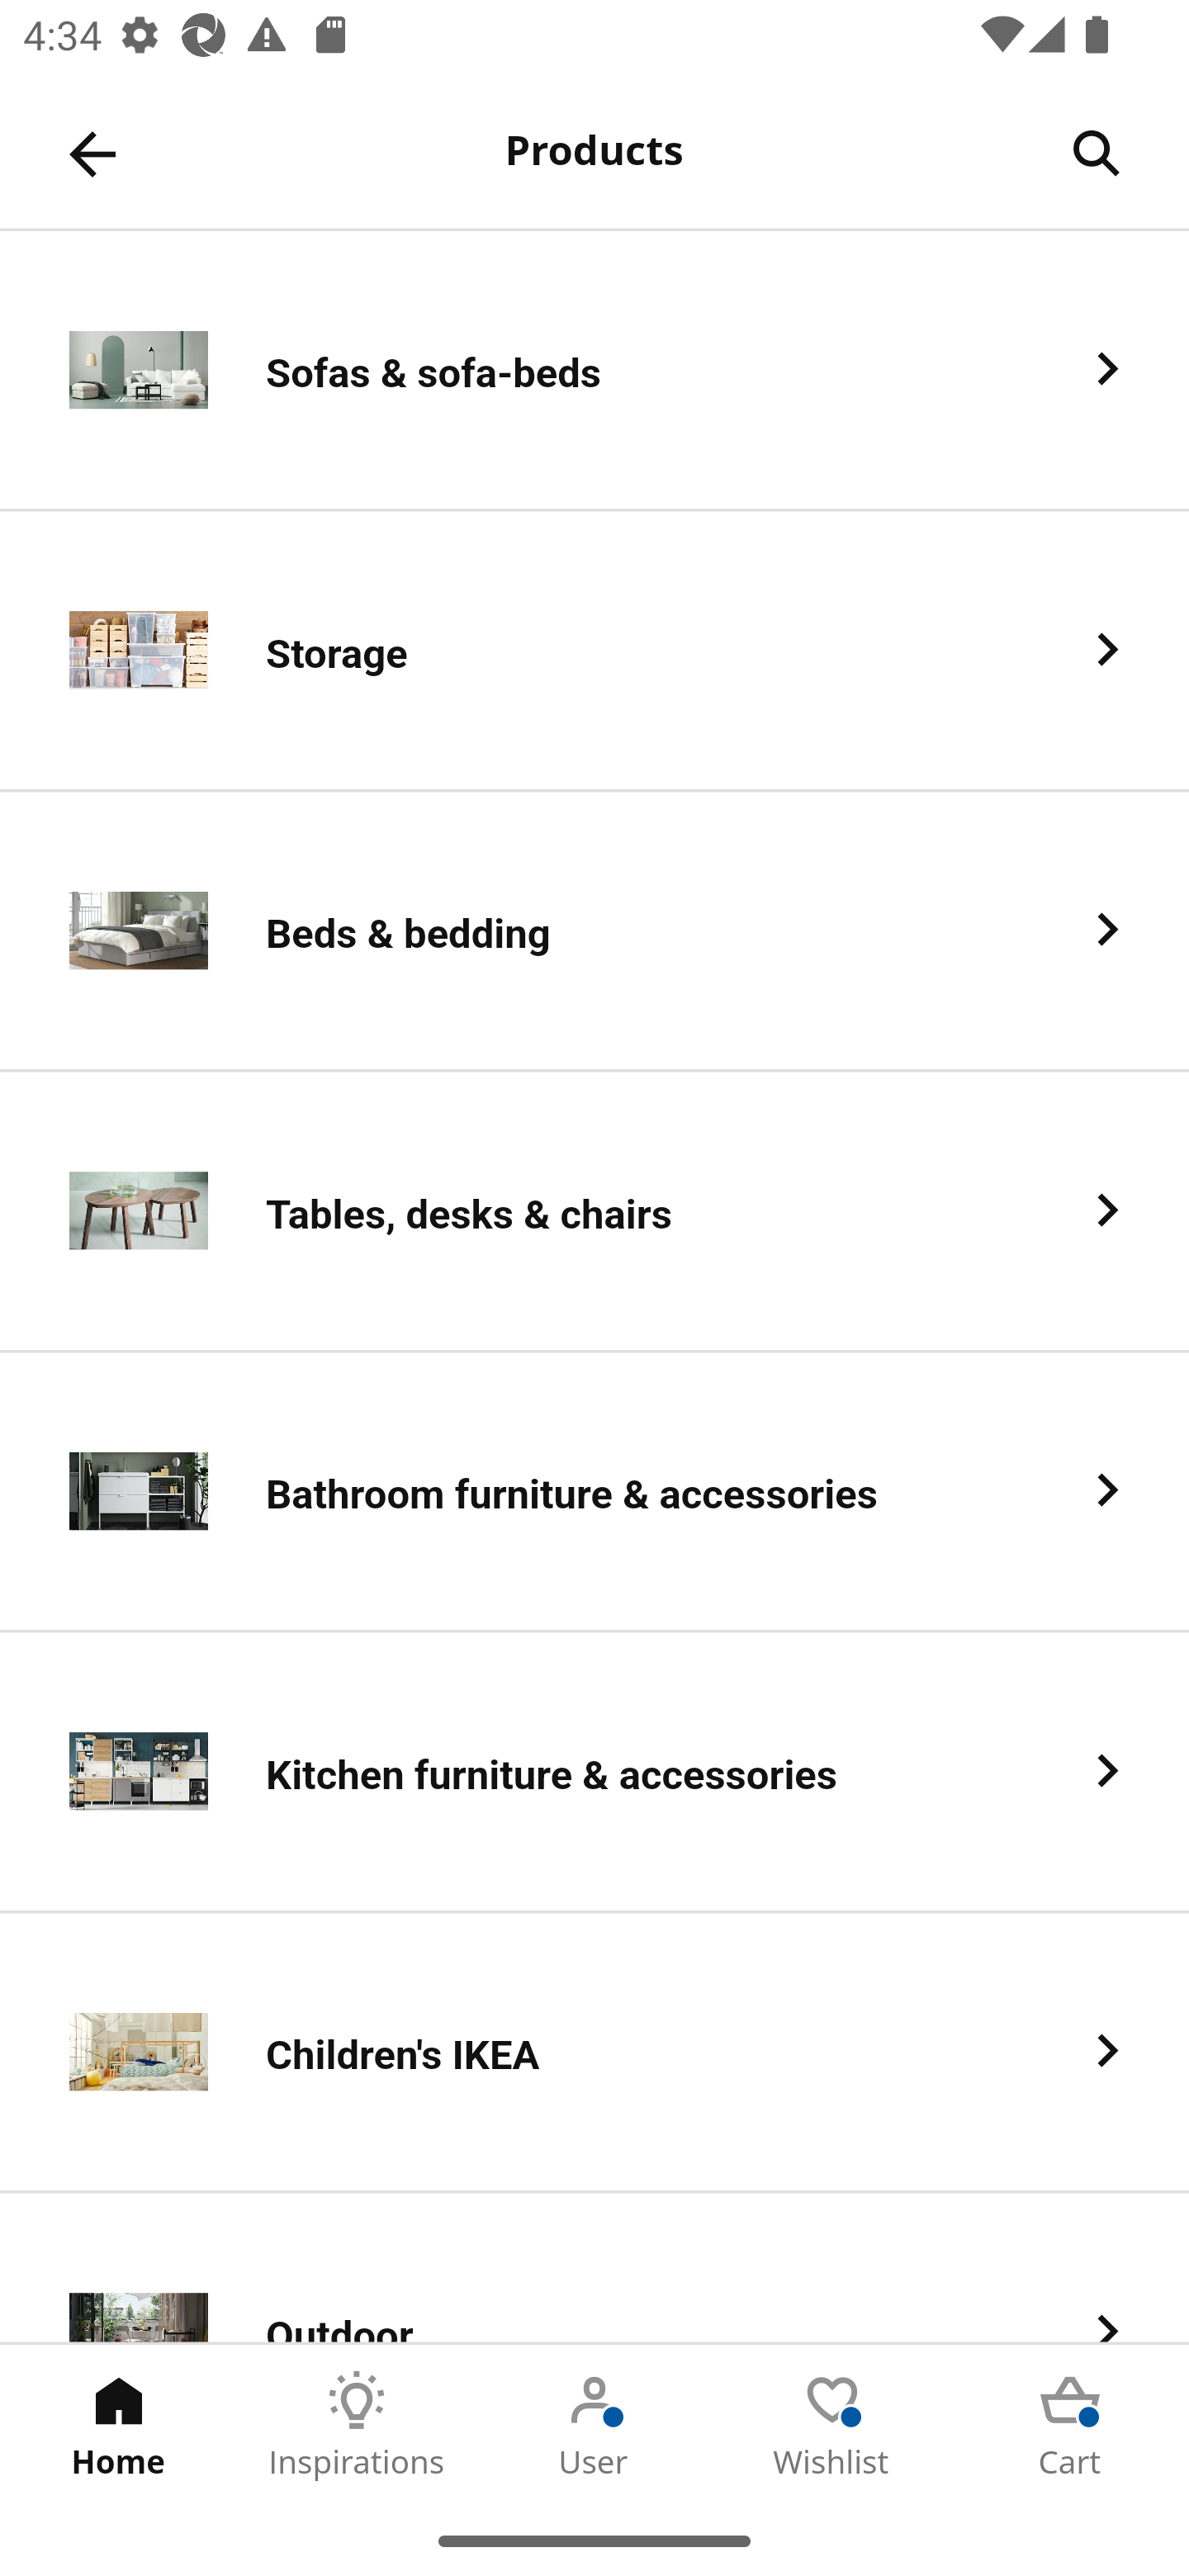 This screenshot has height=2576, width=1189. What do you see at coordinates (357, 2425) in the screenshot?
I see `Inspirations
Tab 2 of 5` at bounding box center [357, 2425].